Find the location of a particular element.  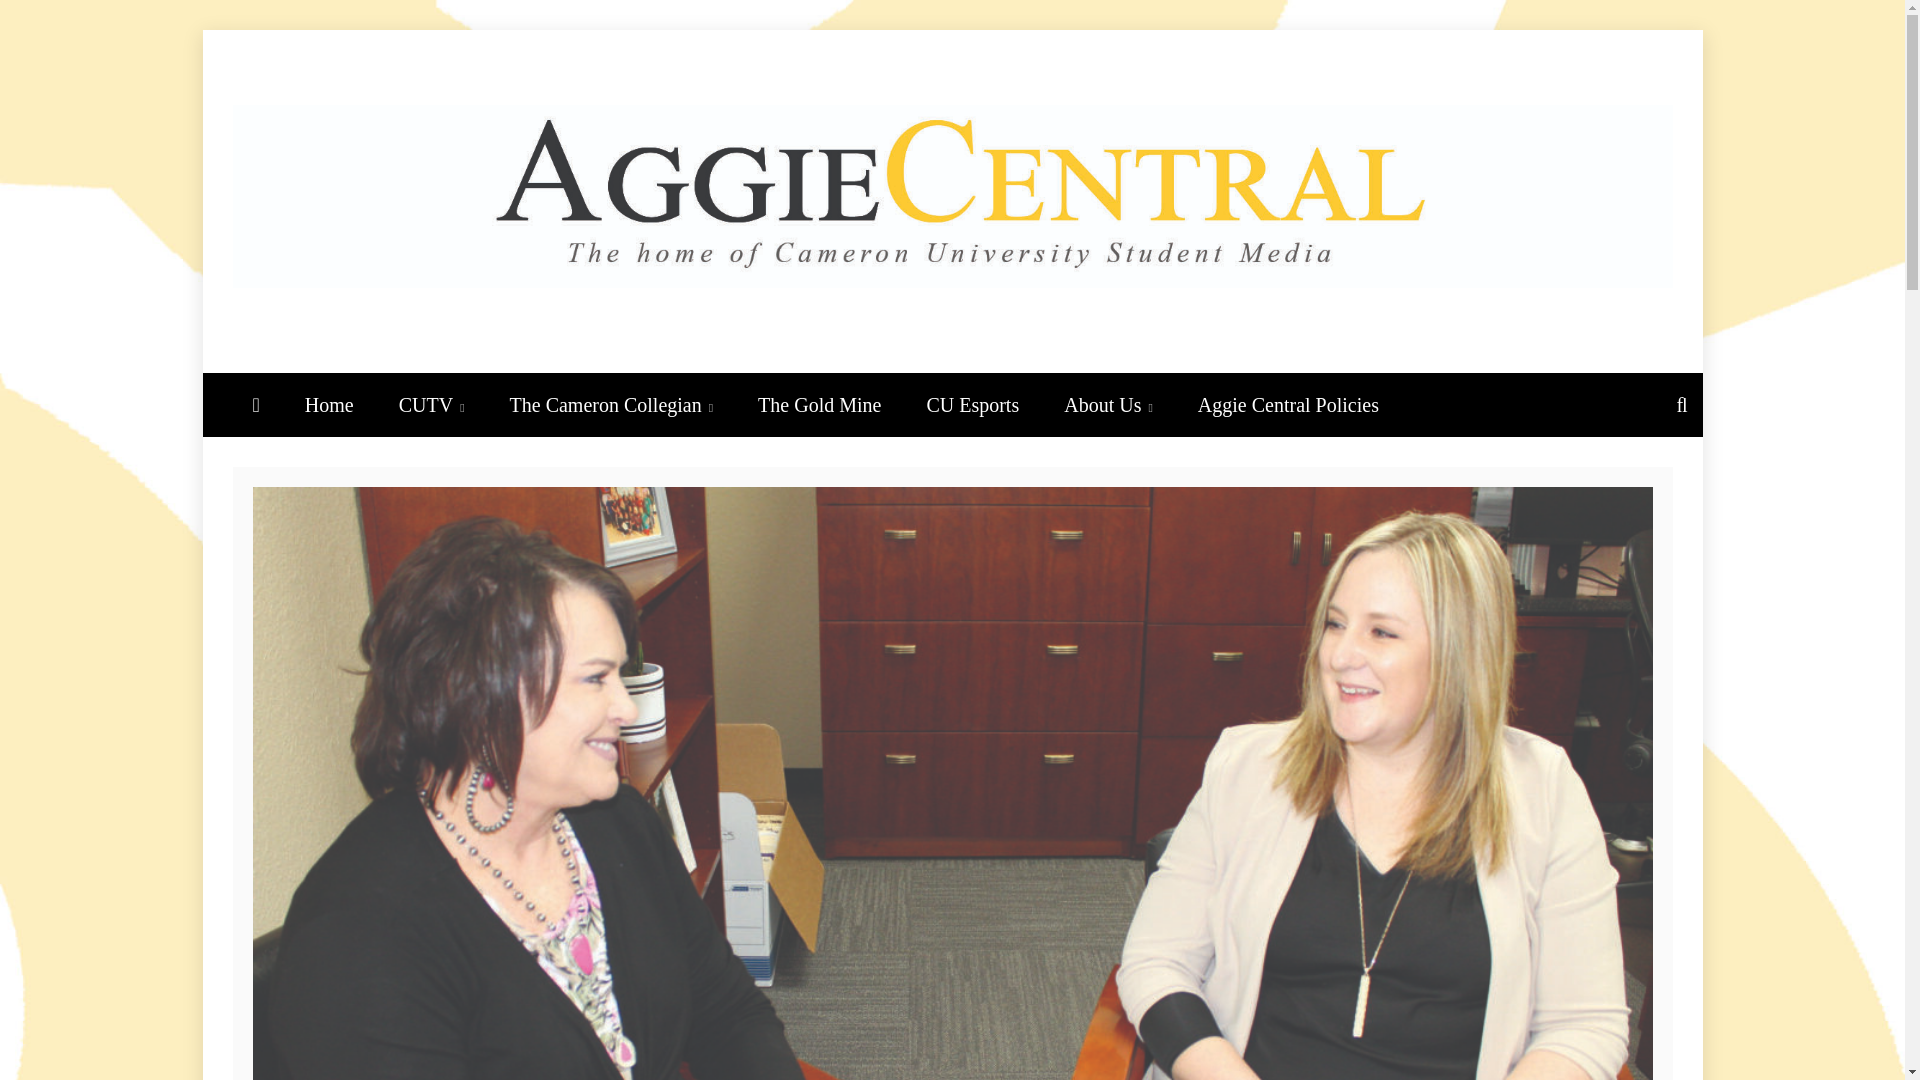

The Gold Mine is located at coordinates (818, 404).